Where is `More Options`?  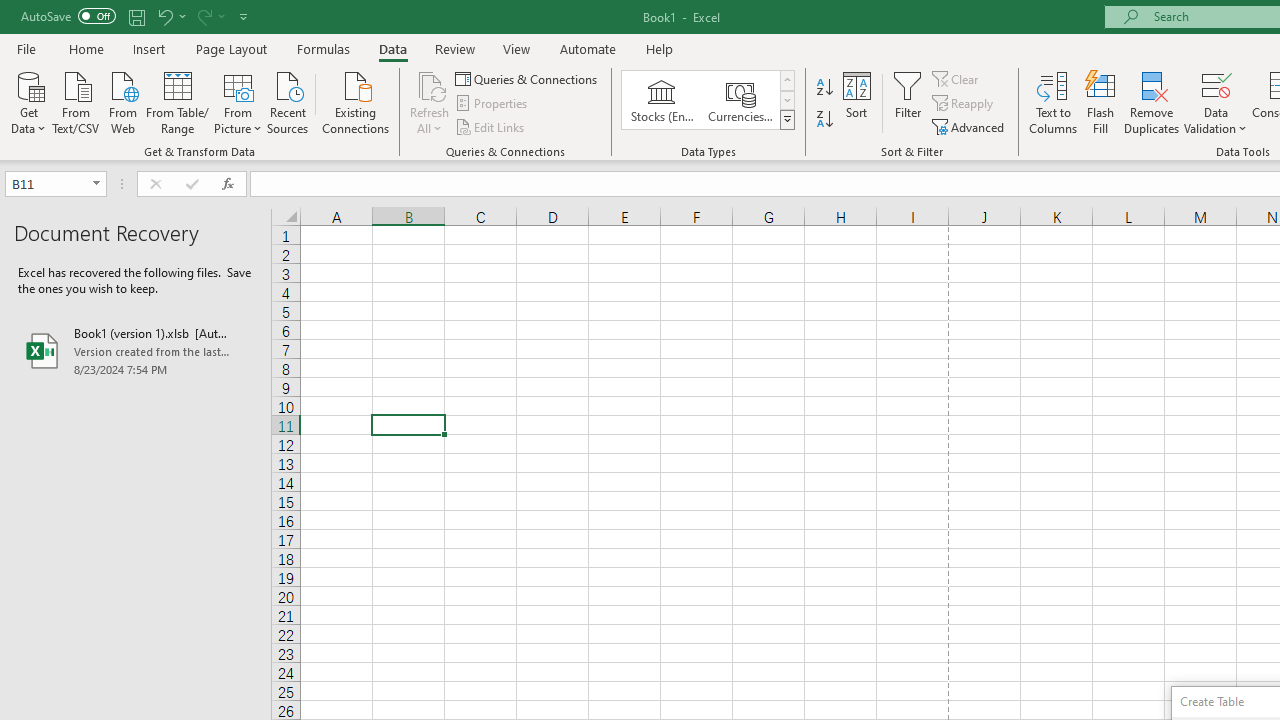
More Options is located at coordinates (1216, 121).